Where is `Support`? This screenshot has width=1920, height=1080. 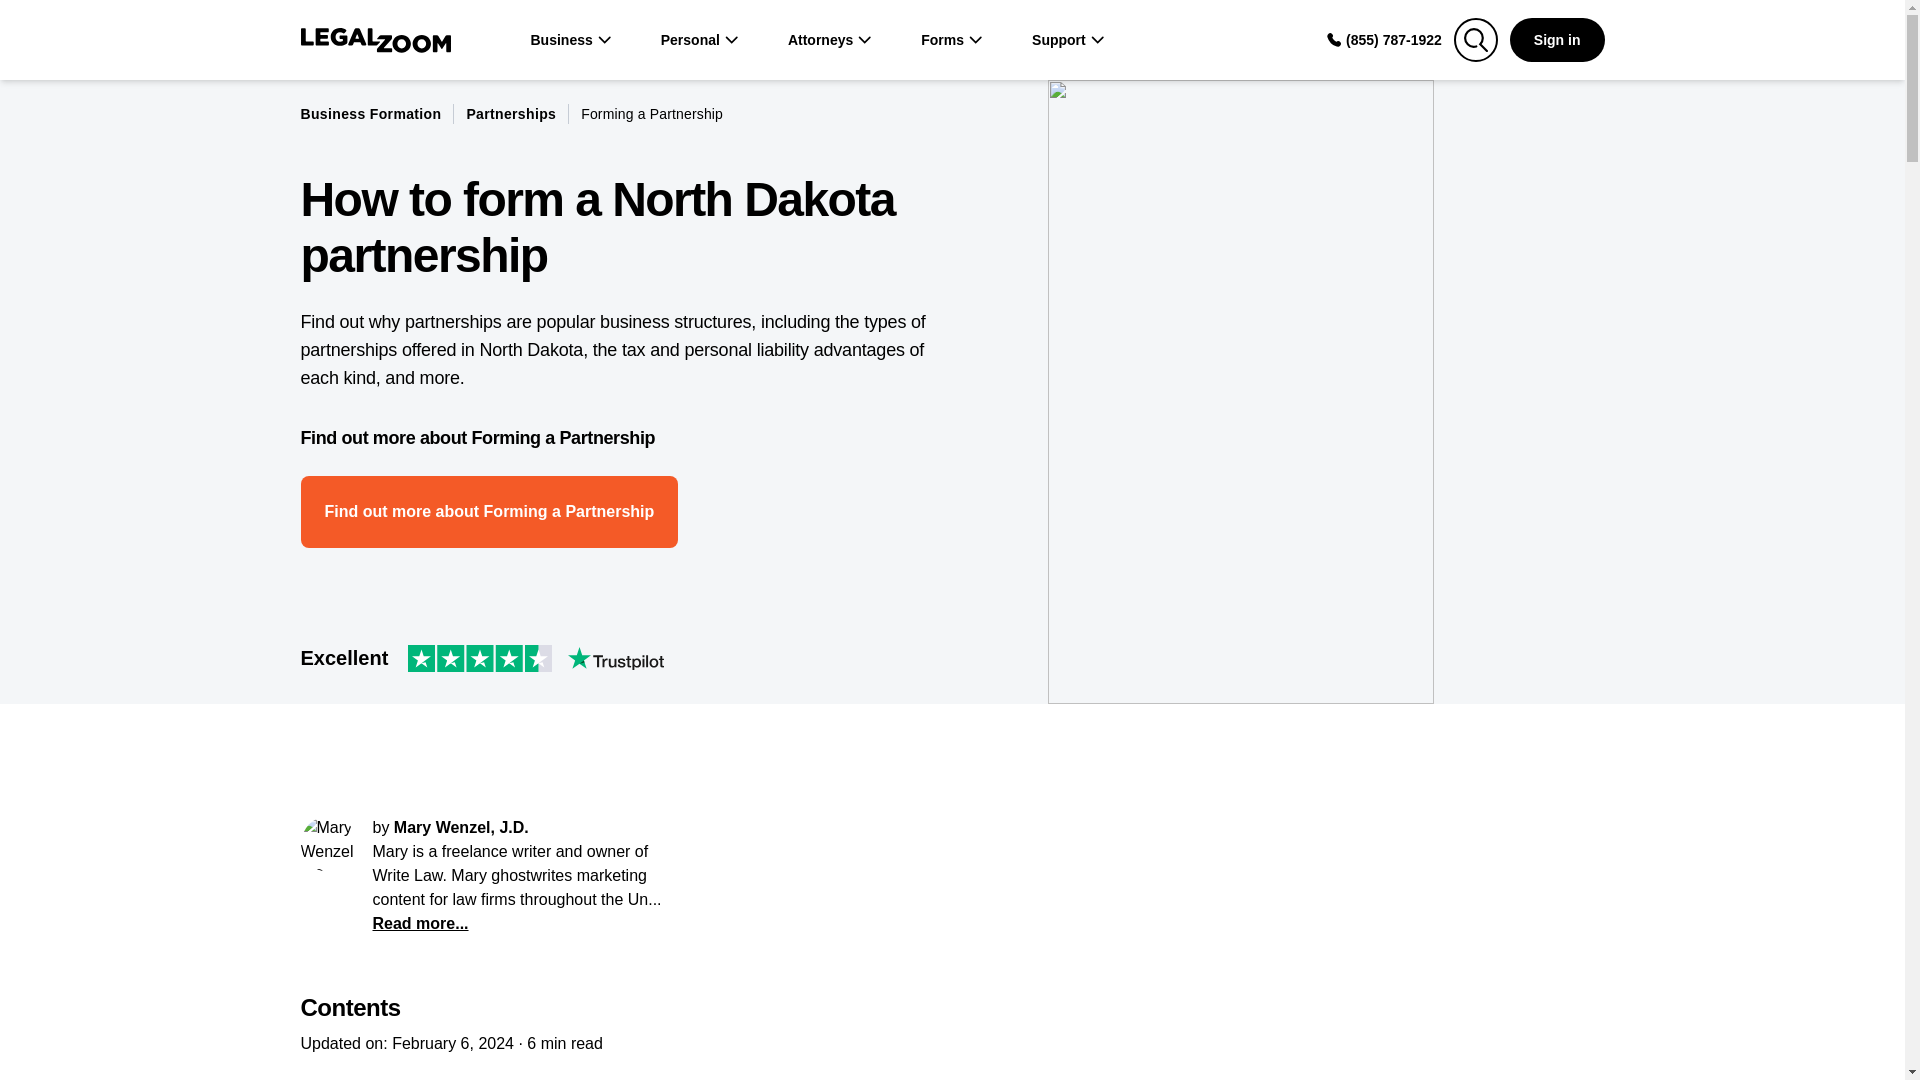
Support is located at coordinates (1068, 40).